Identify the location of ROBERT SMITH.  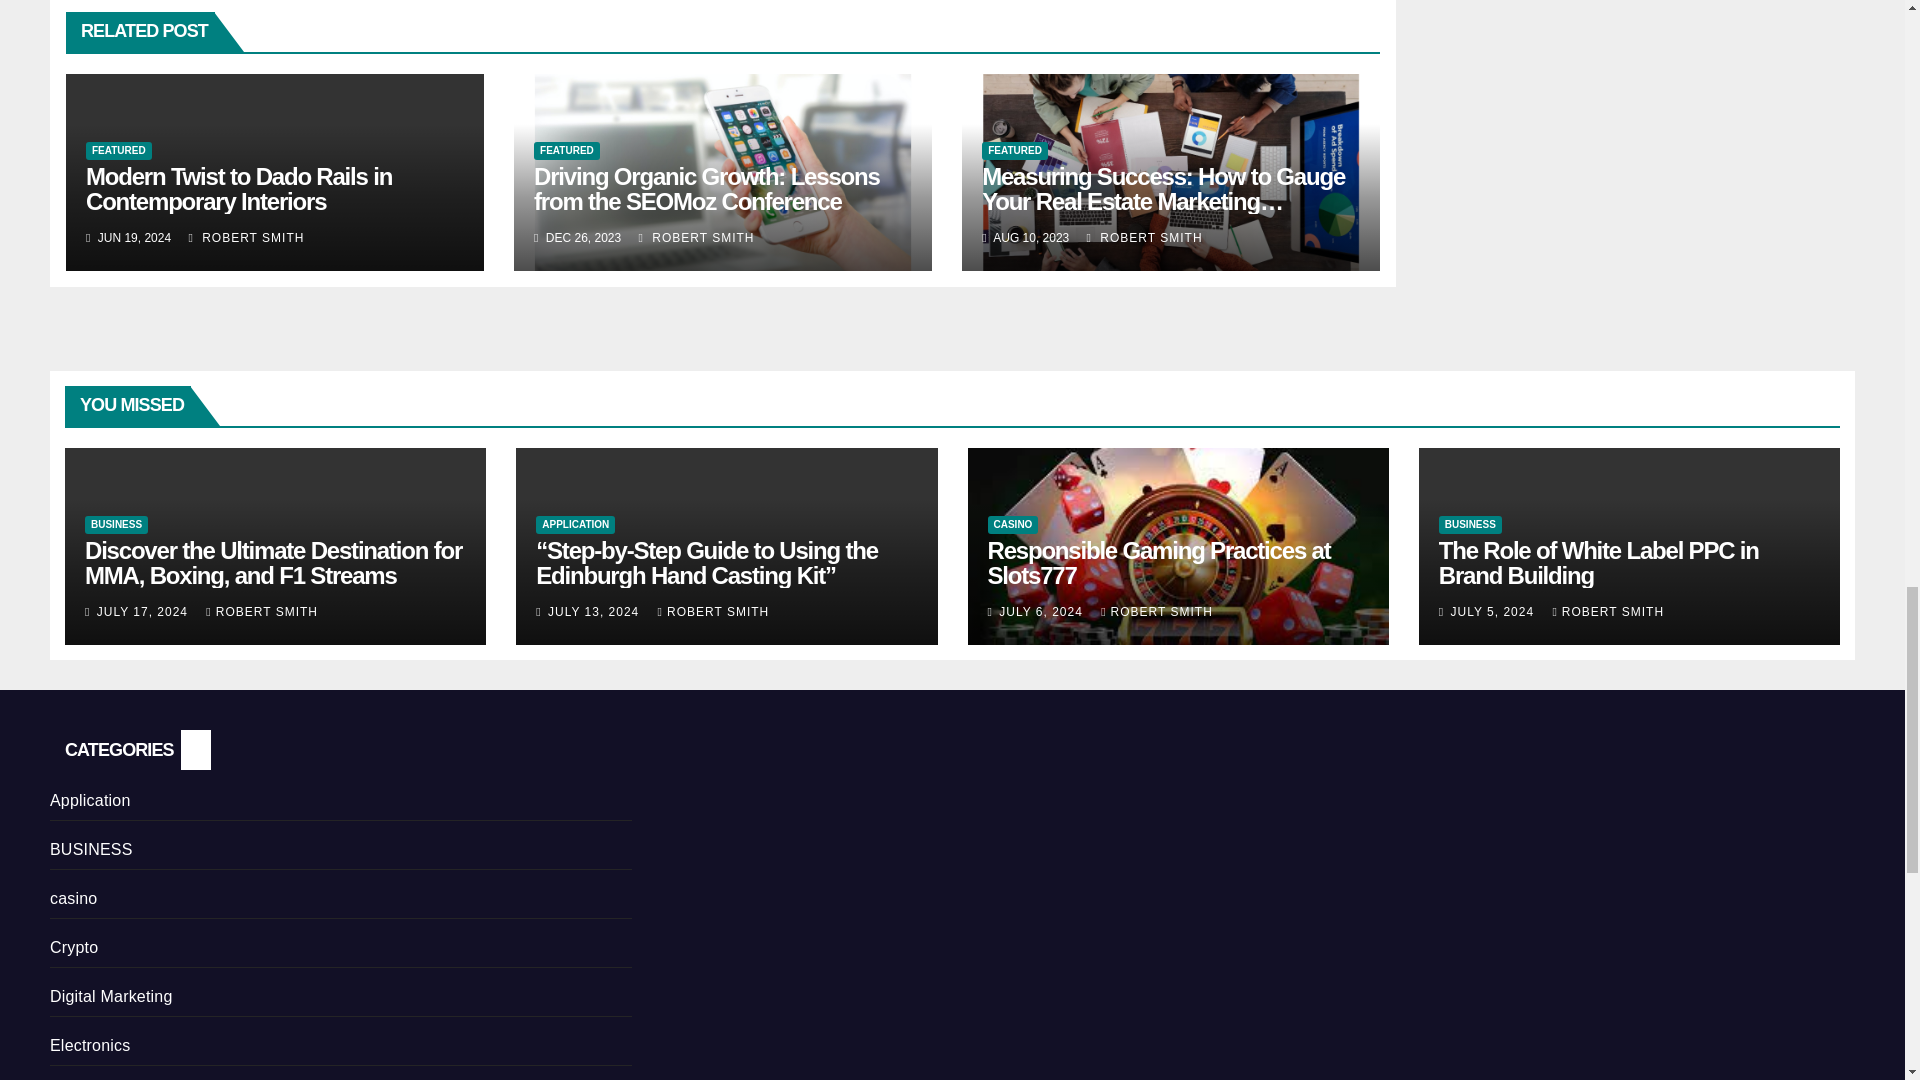
(246, 238).